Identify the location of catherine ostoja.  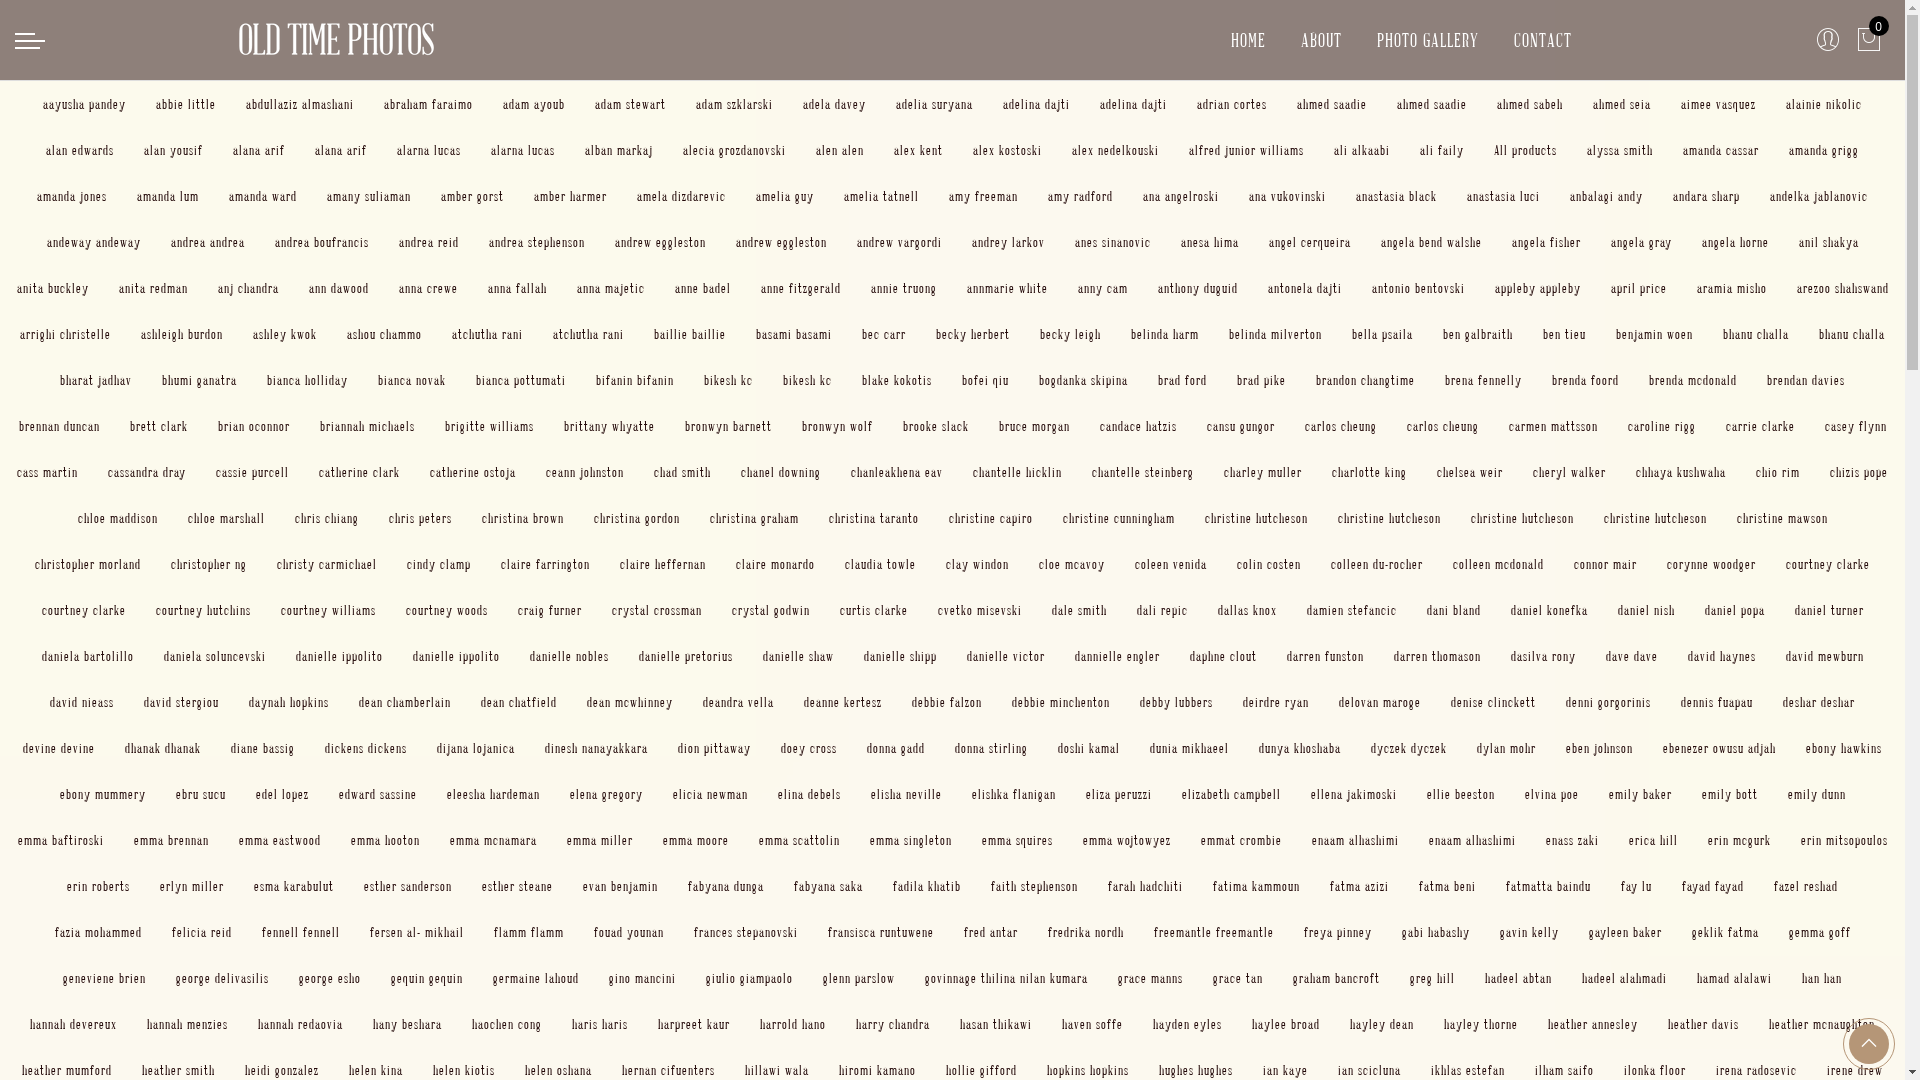
(473, 472).